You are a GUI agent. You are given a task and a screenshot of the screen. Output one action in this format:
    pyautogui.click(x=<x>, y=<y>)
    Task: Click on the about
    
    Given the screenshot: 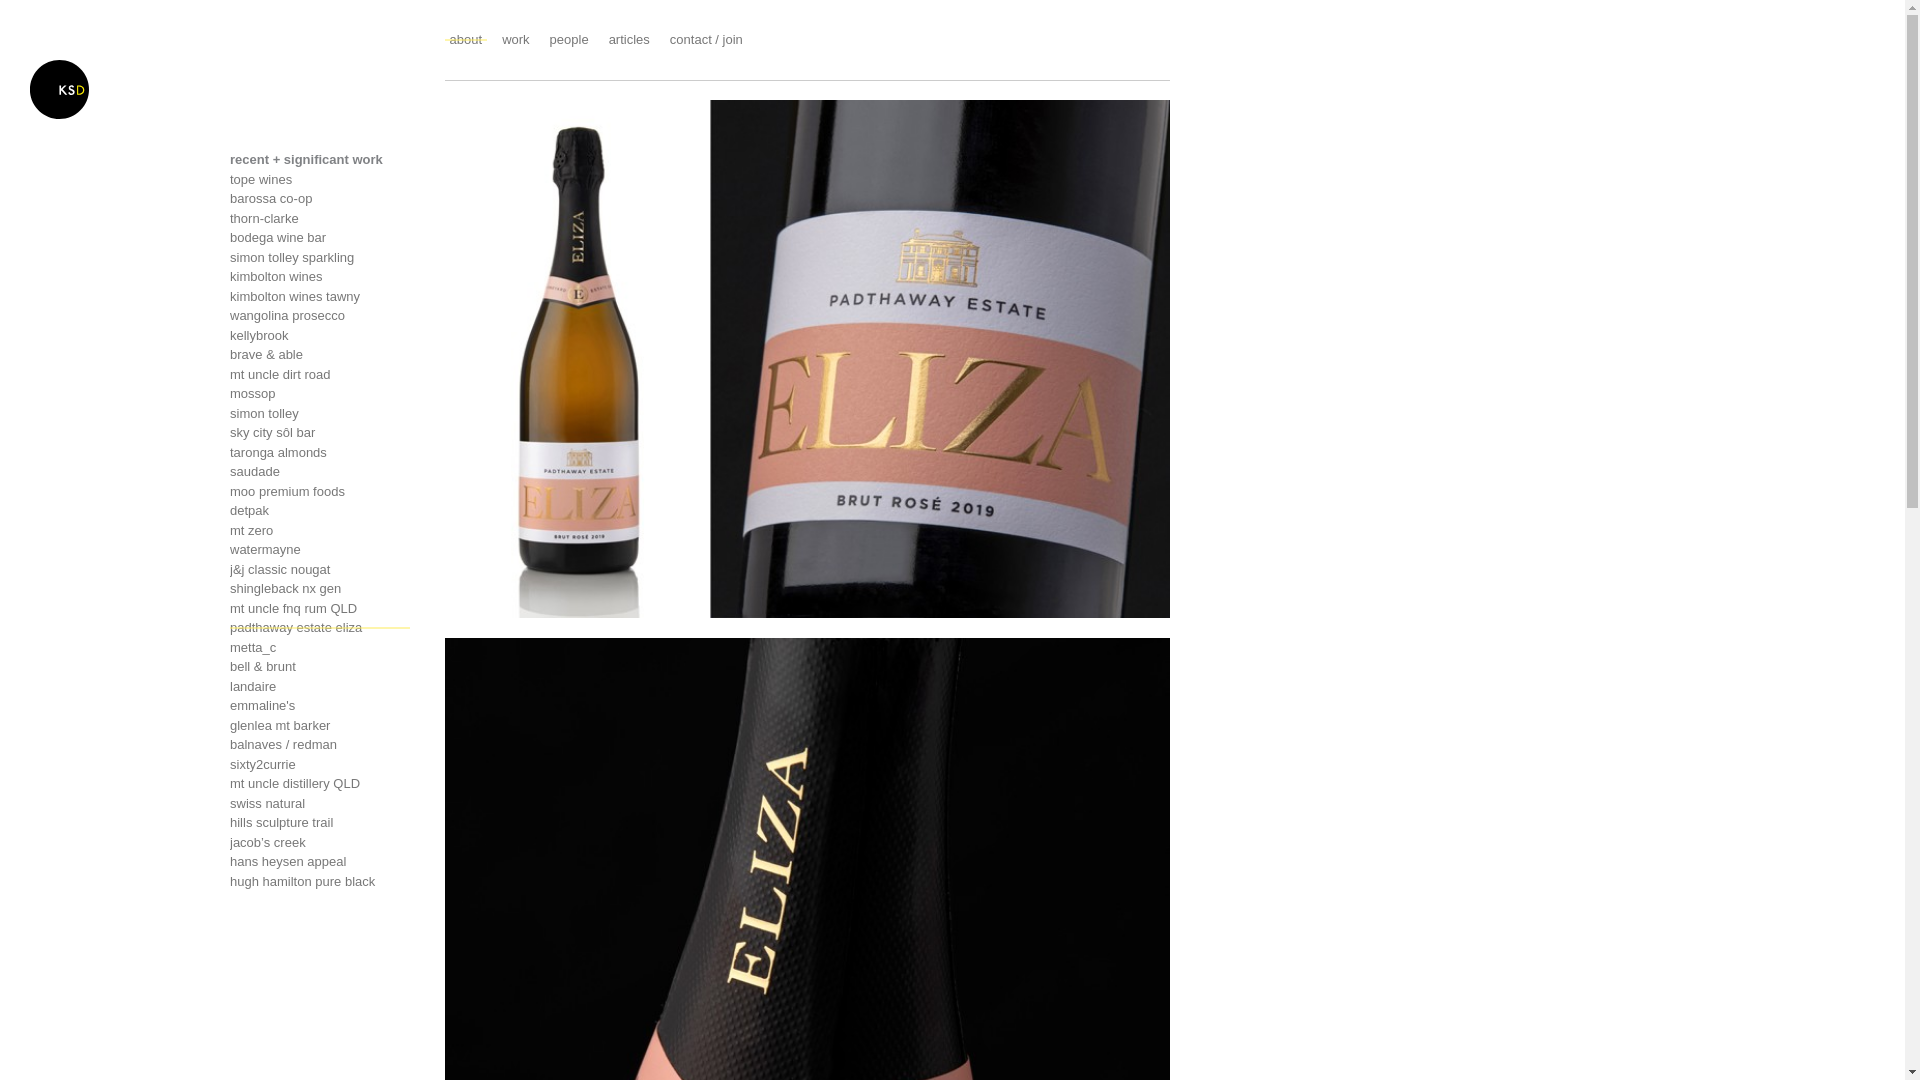 What is the action you would take?
    pyautogui.click(x=466, y=40)
    